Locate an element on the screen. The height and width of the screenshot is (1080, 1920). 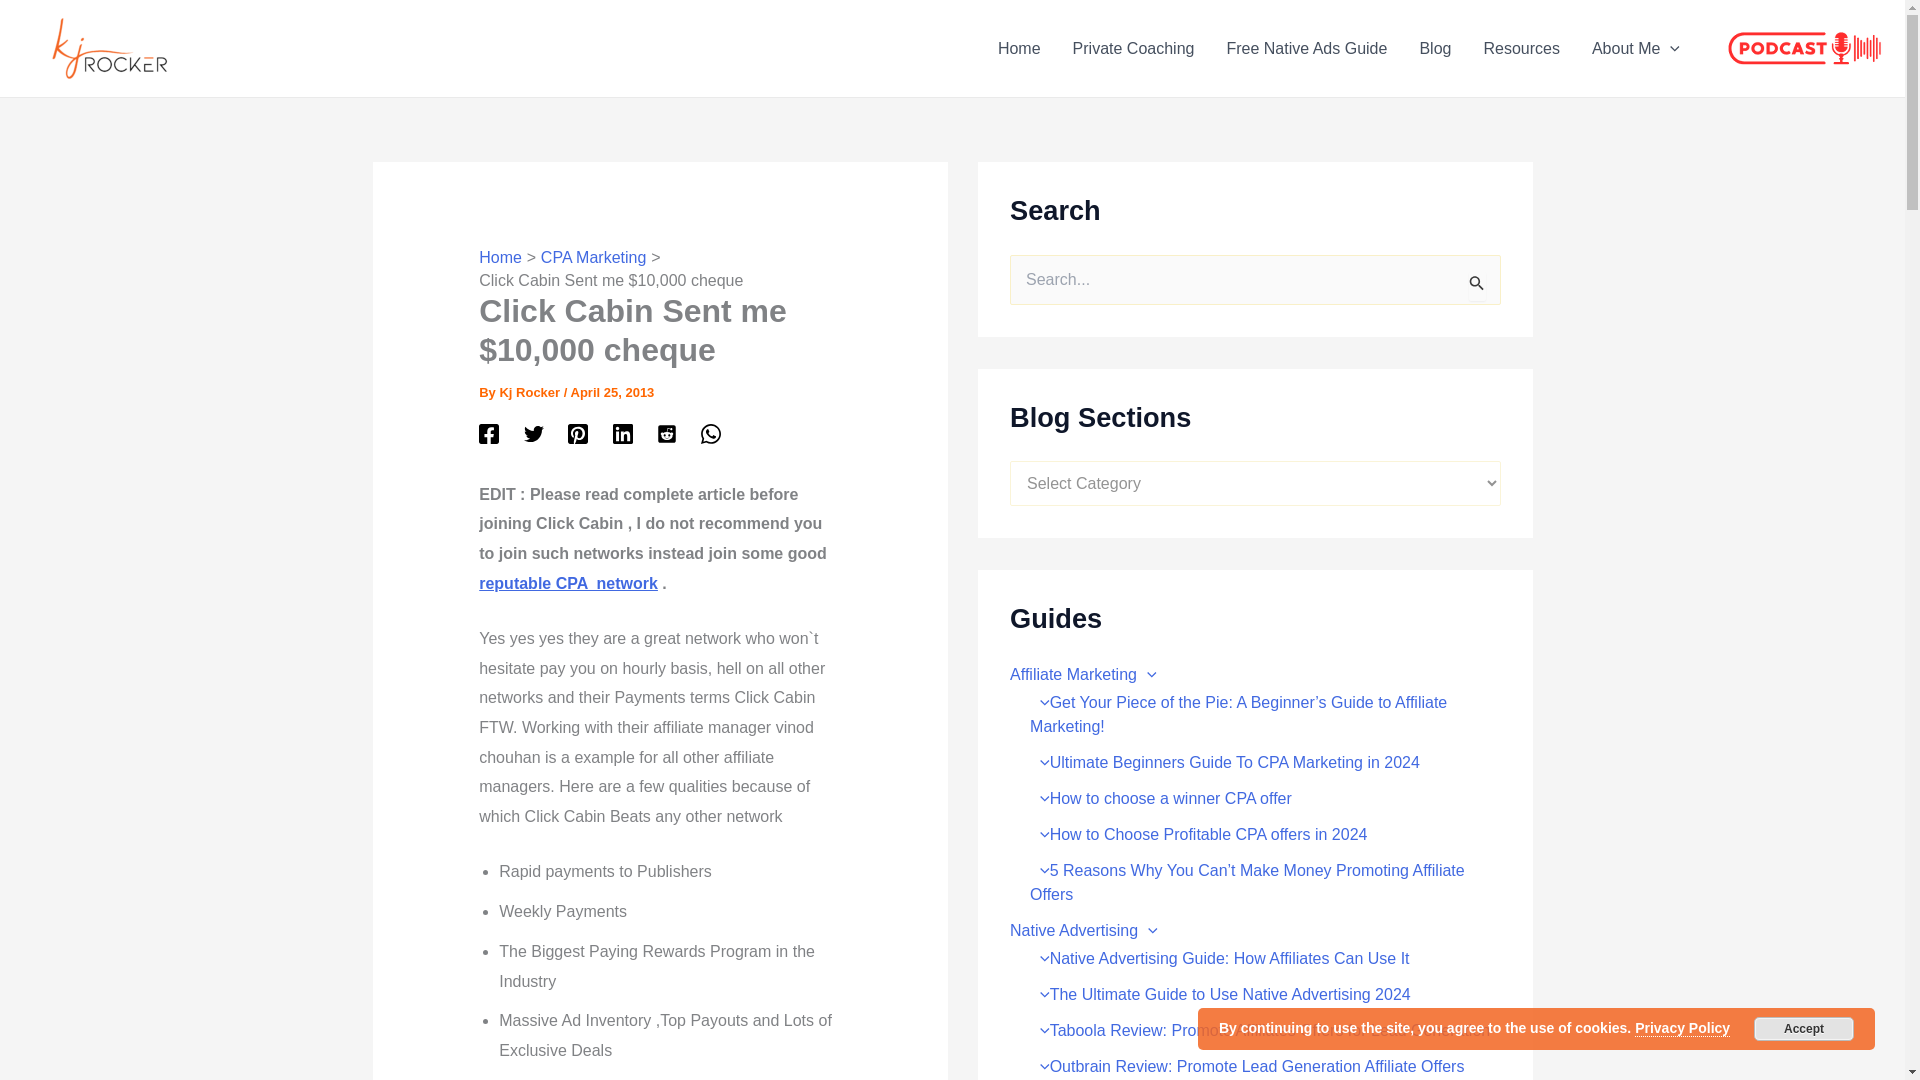
CPA Marketing is located at coordinates (594, 257).